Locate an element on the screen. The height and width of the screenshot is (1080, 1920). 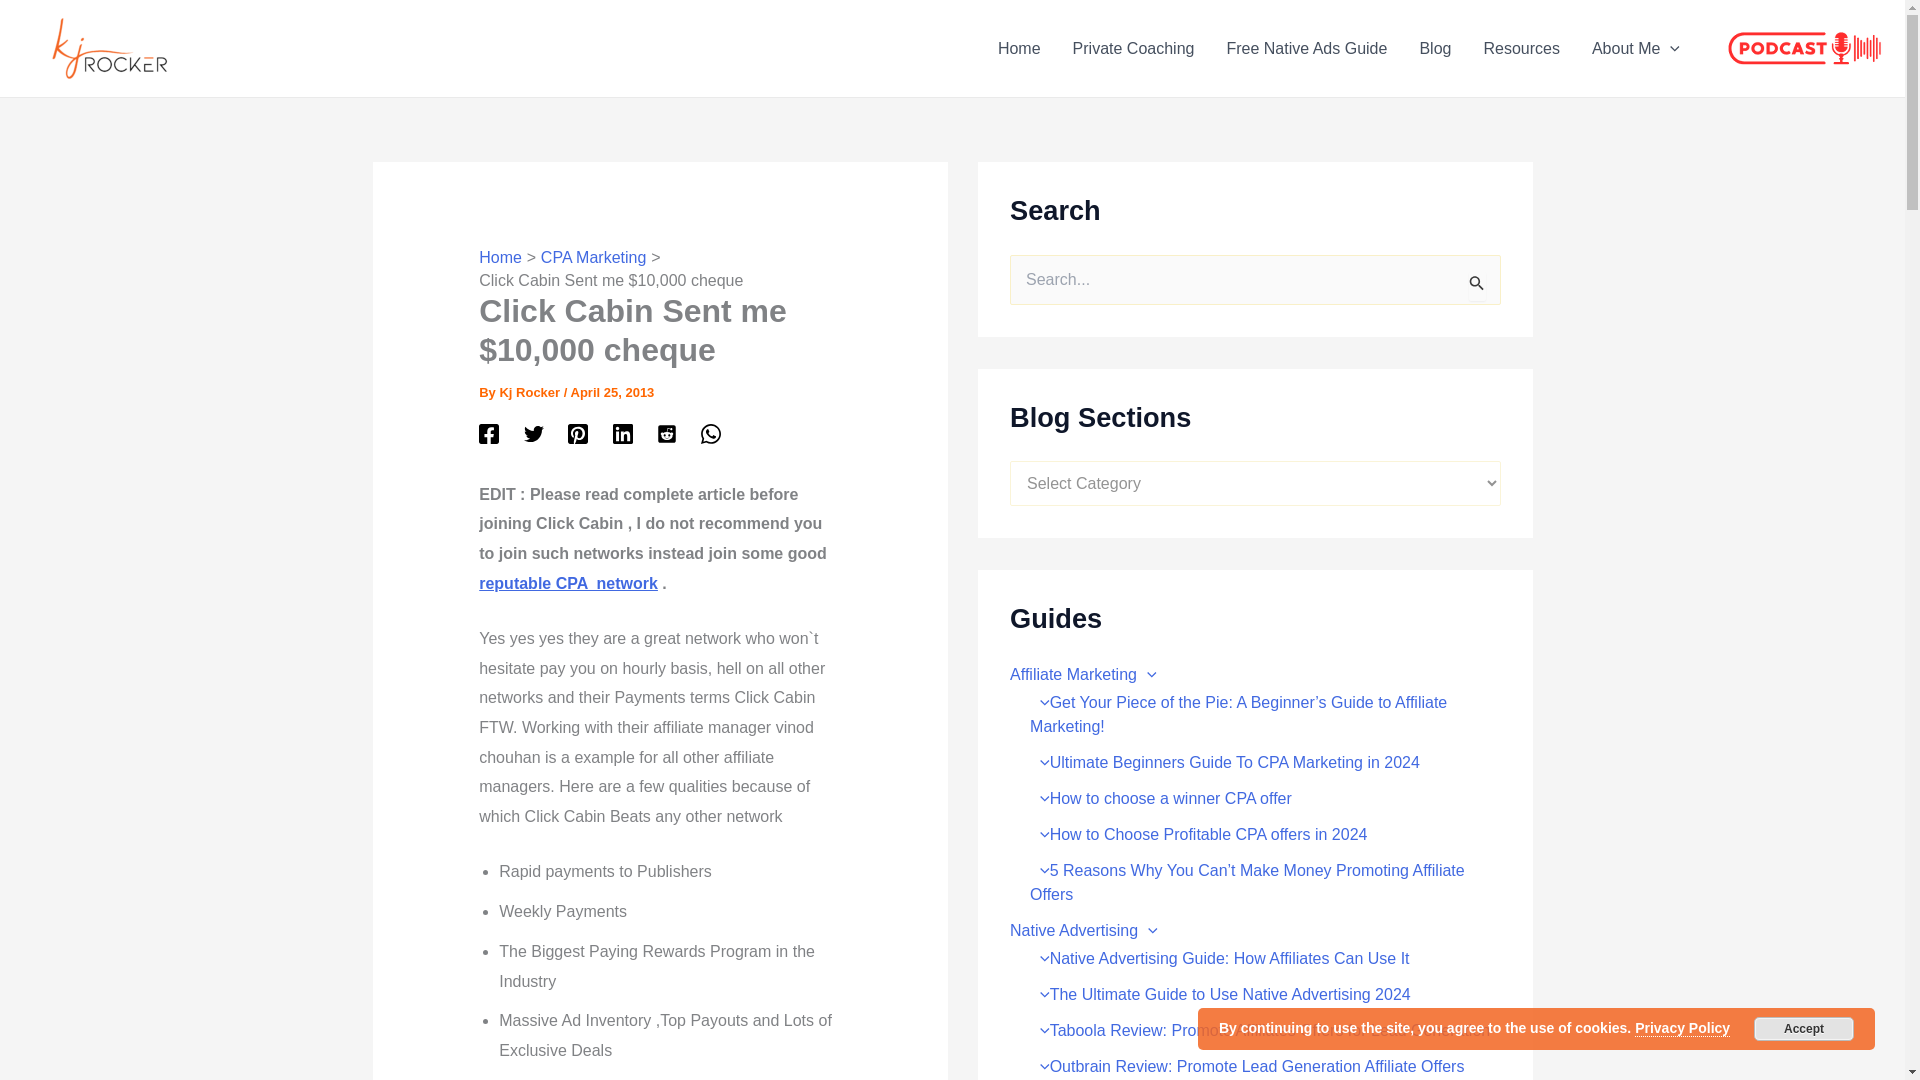
CPA Marketing is located at coordinates (594, 257).